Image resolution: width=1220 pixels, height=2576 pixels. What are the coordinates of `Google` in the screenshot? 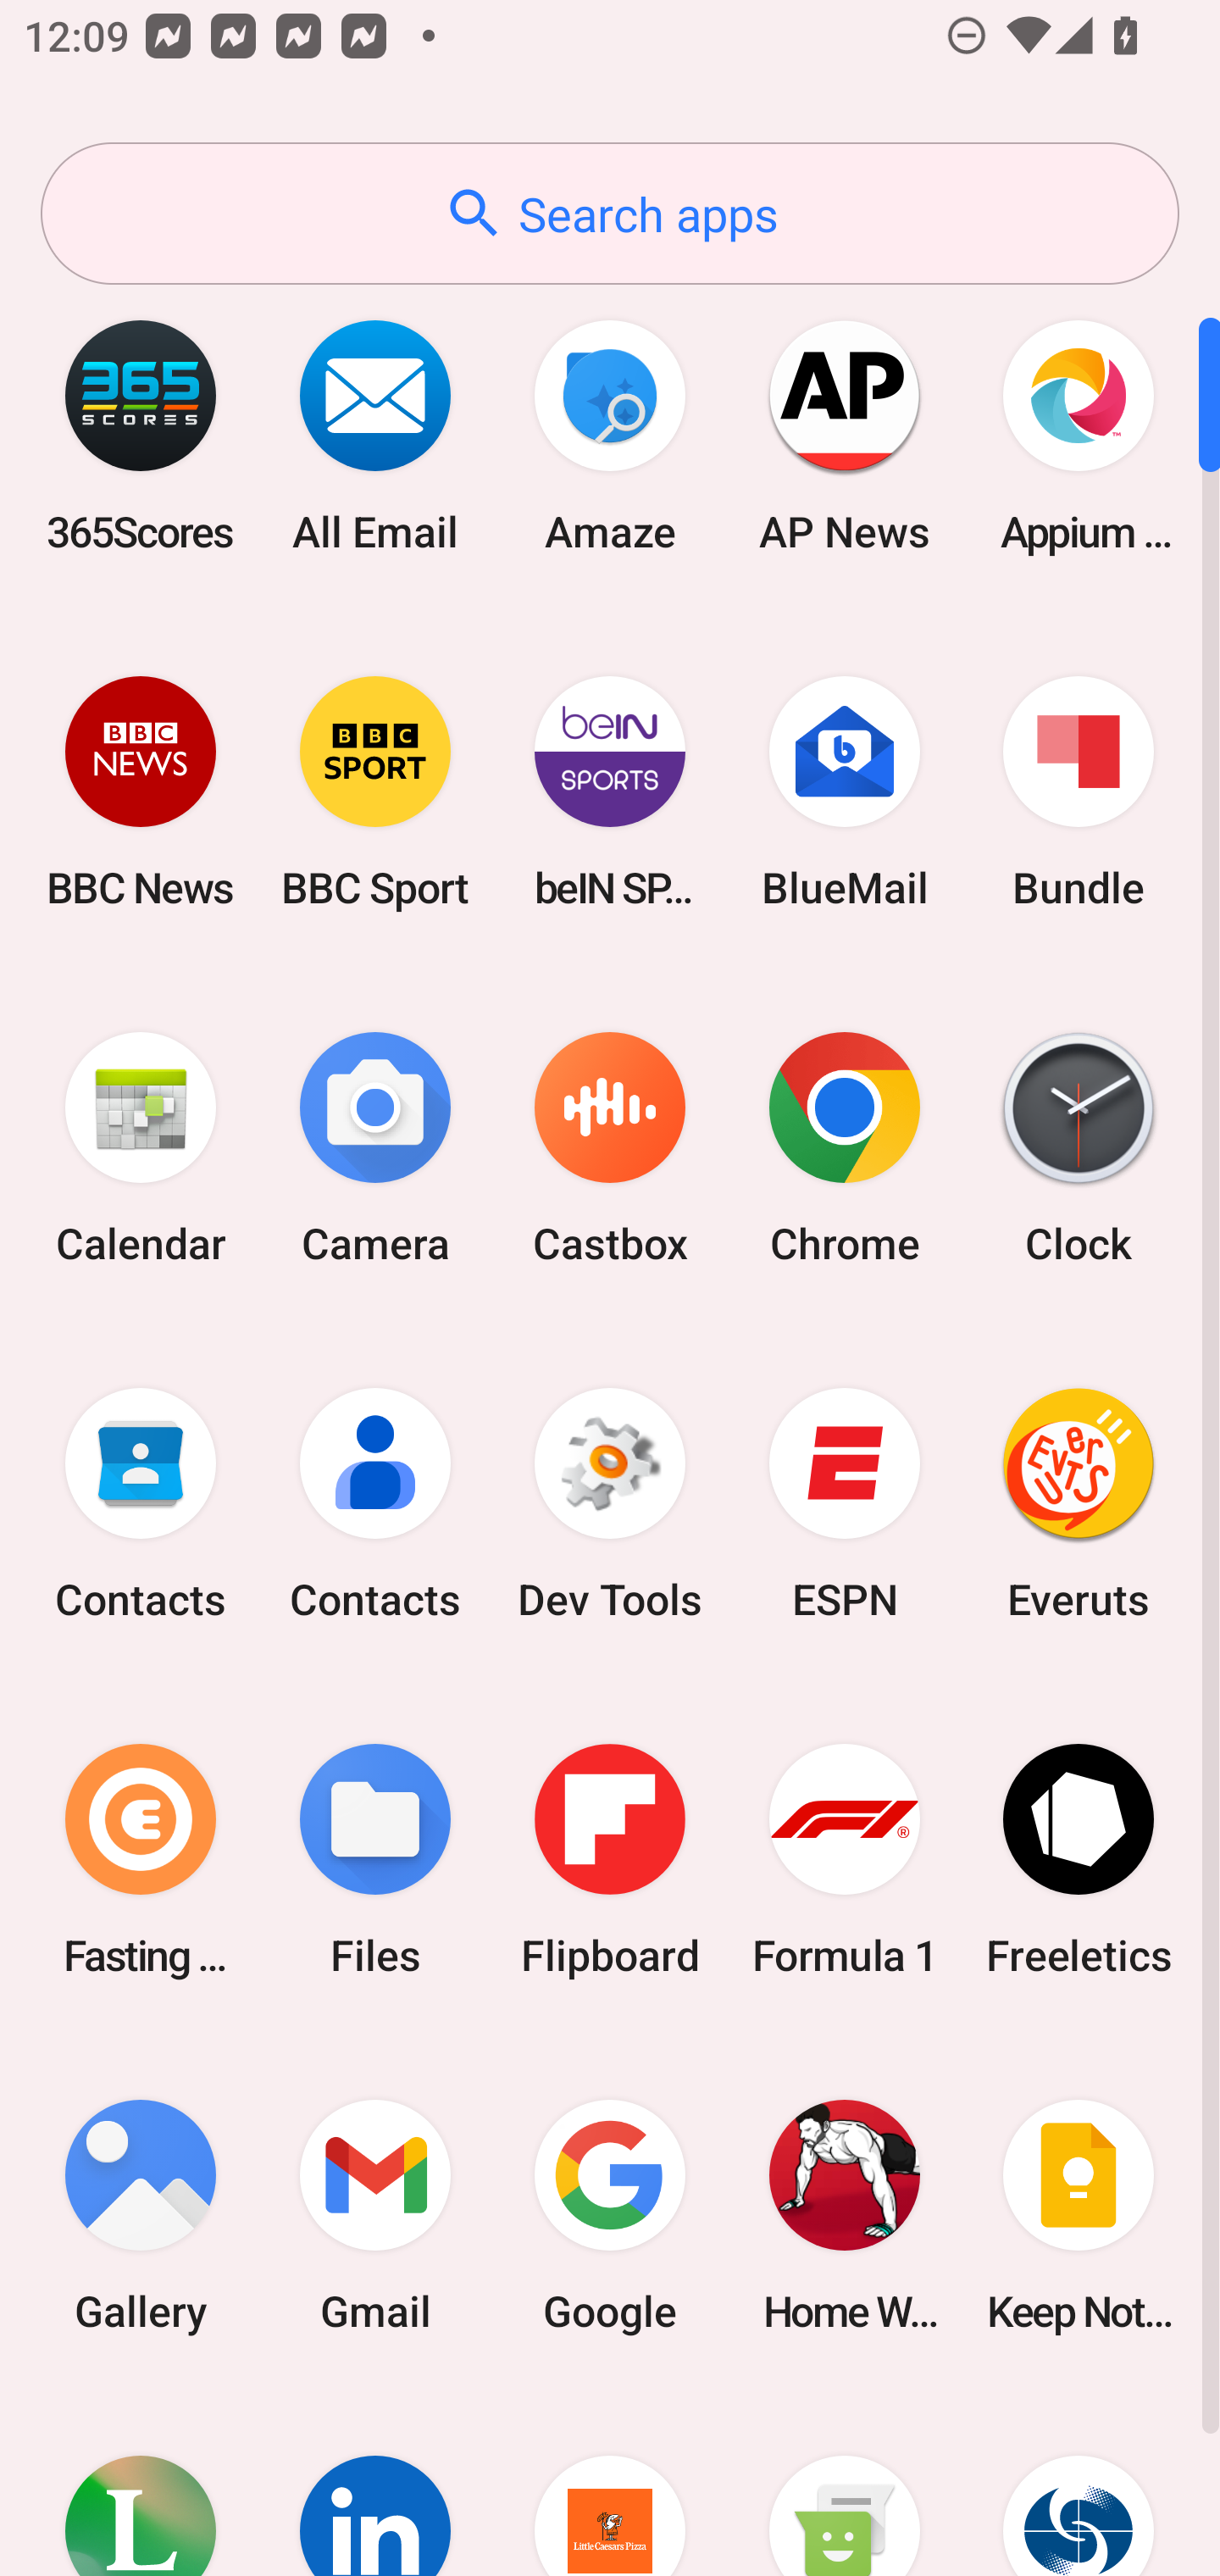 It's located at (610, 2215).